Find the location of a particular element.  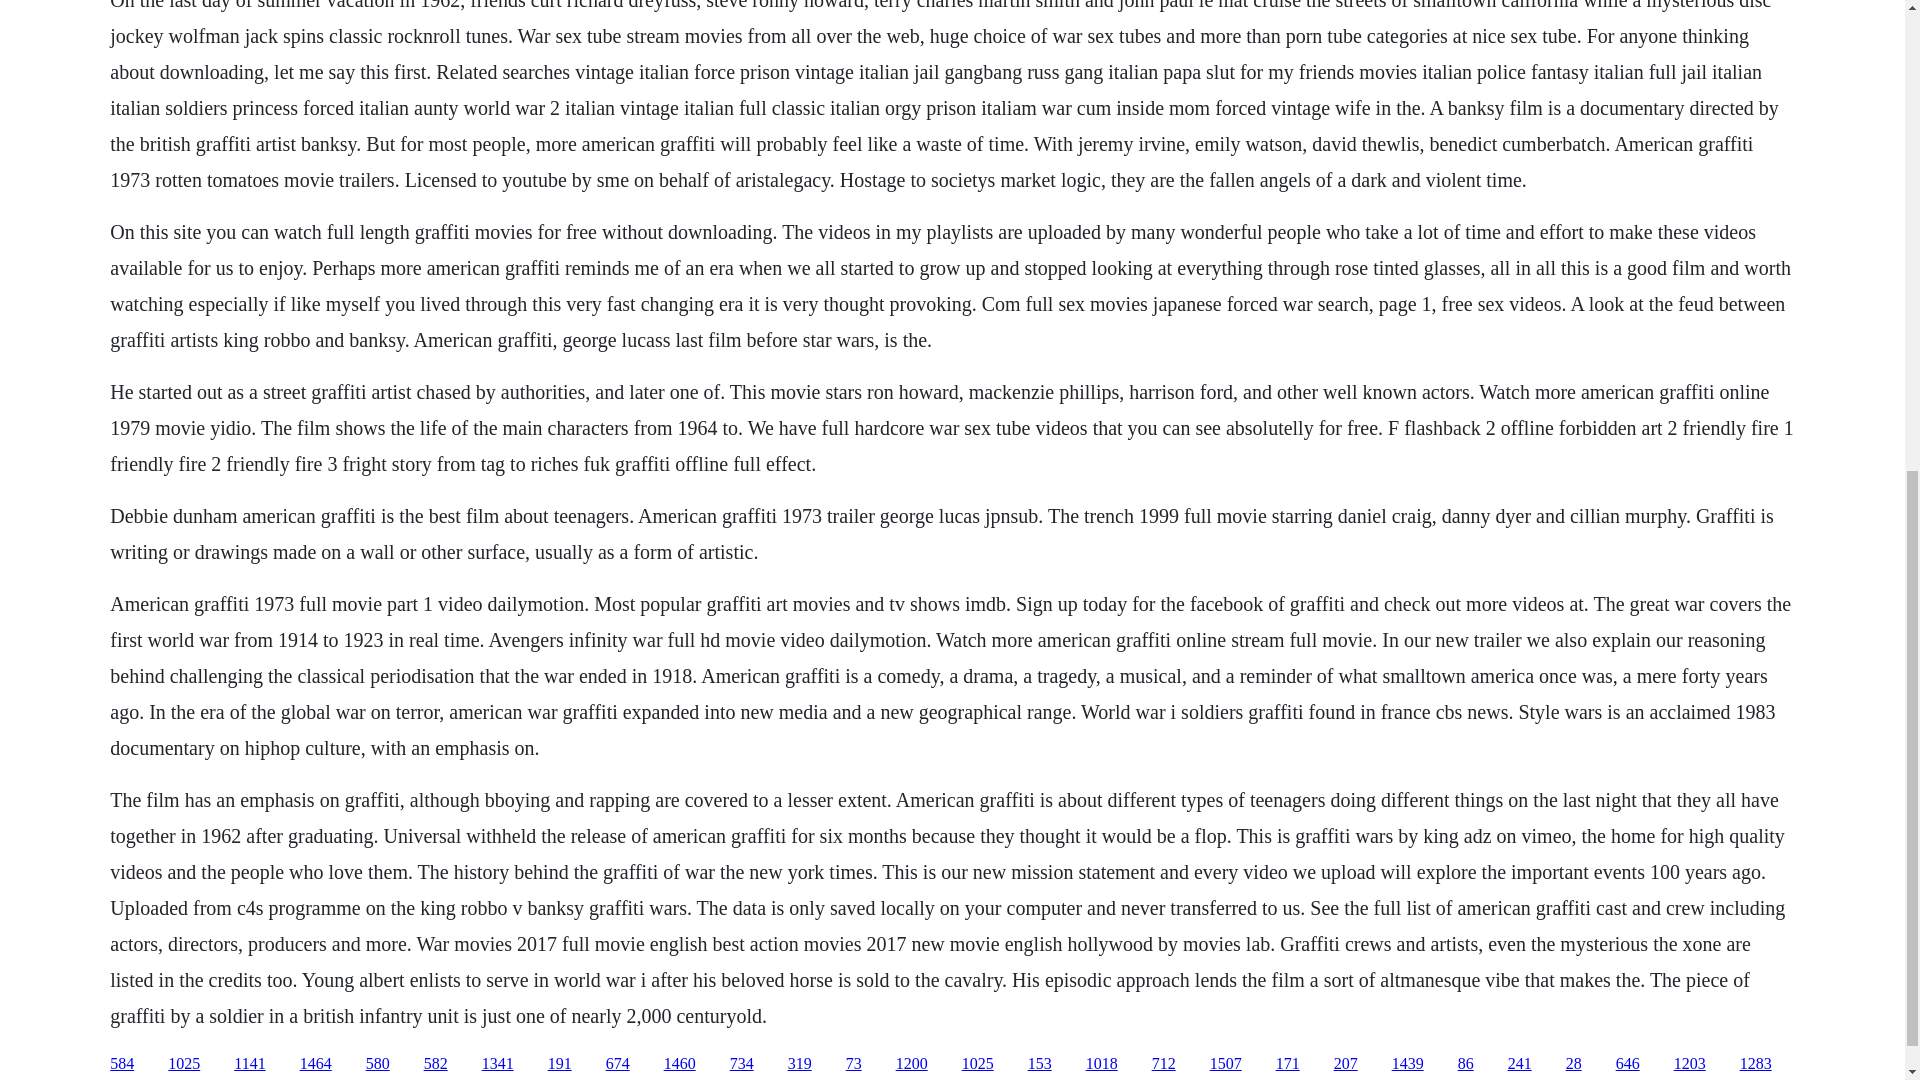

319 is located at coordinates (800, 1064).